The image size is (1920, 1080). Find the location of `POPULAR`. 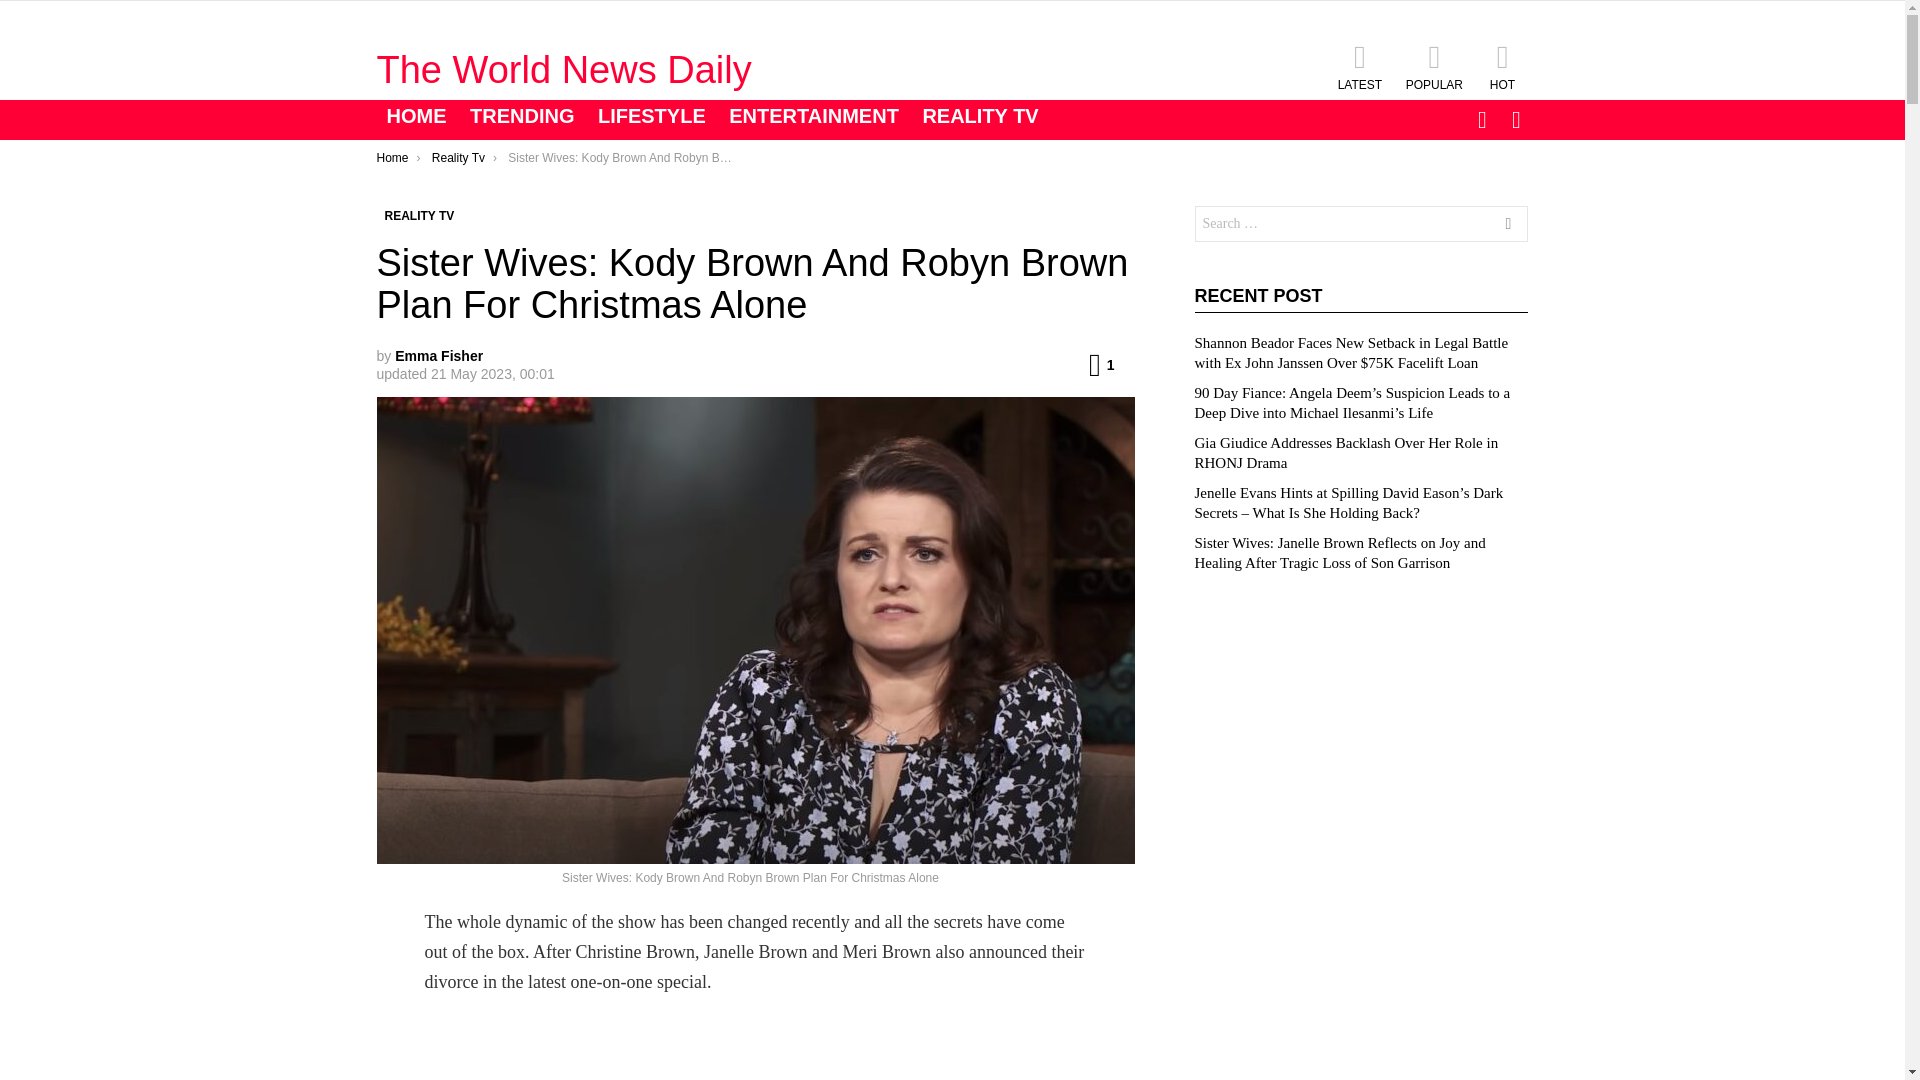

POPULAR is located at coordinates (1434, 66).